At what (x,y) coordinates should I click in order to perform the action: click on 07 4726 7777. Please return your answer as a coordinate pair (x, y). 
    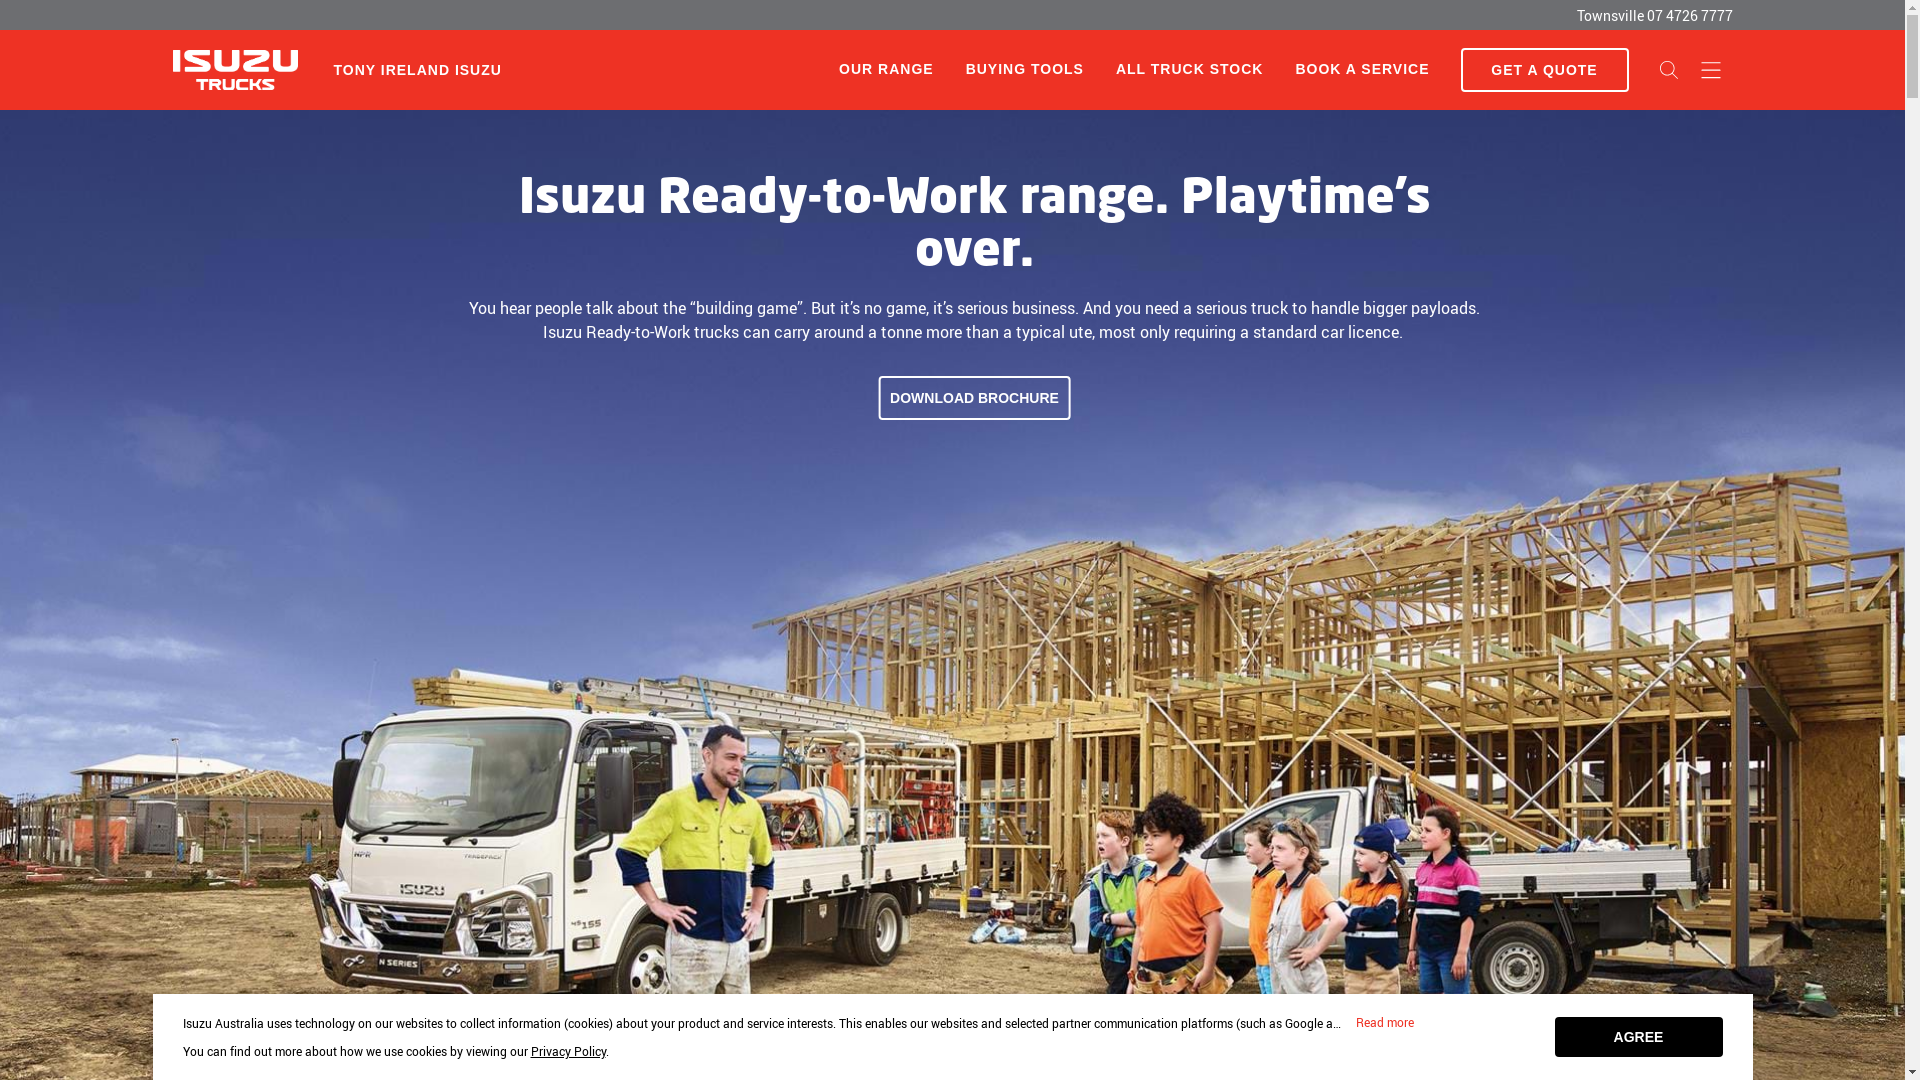
    Looking at the image, I should click on (1689, 16).